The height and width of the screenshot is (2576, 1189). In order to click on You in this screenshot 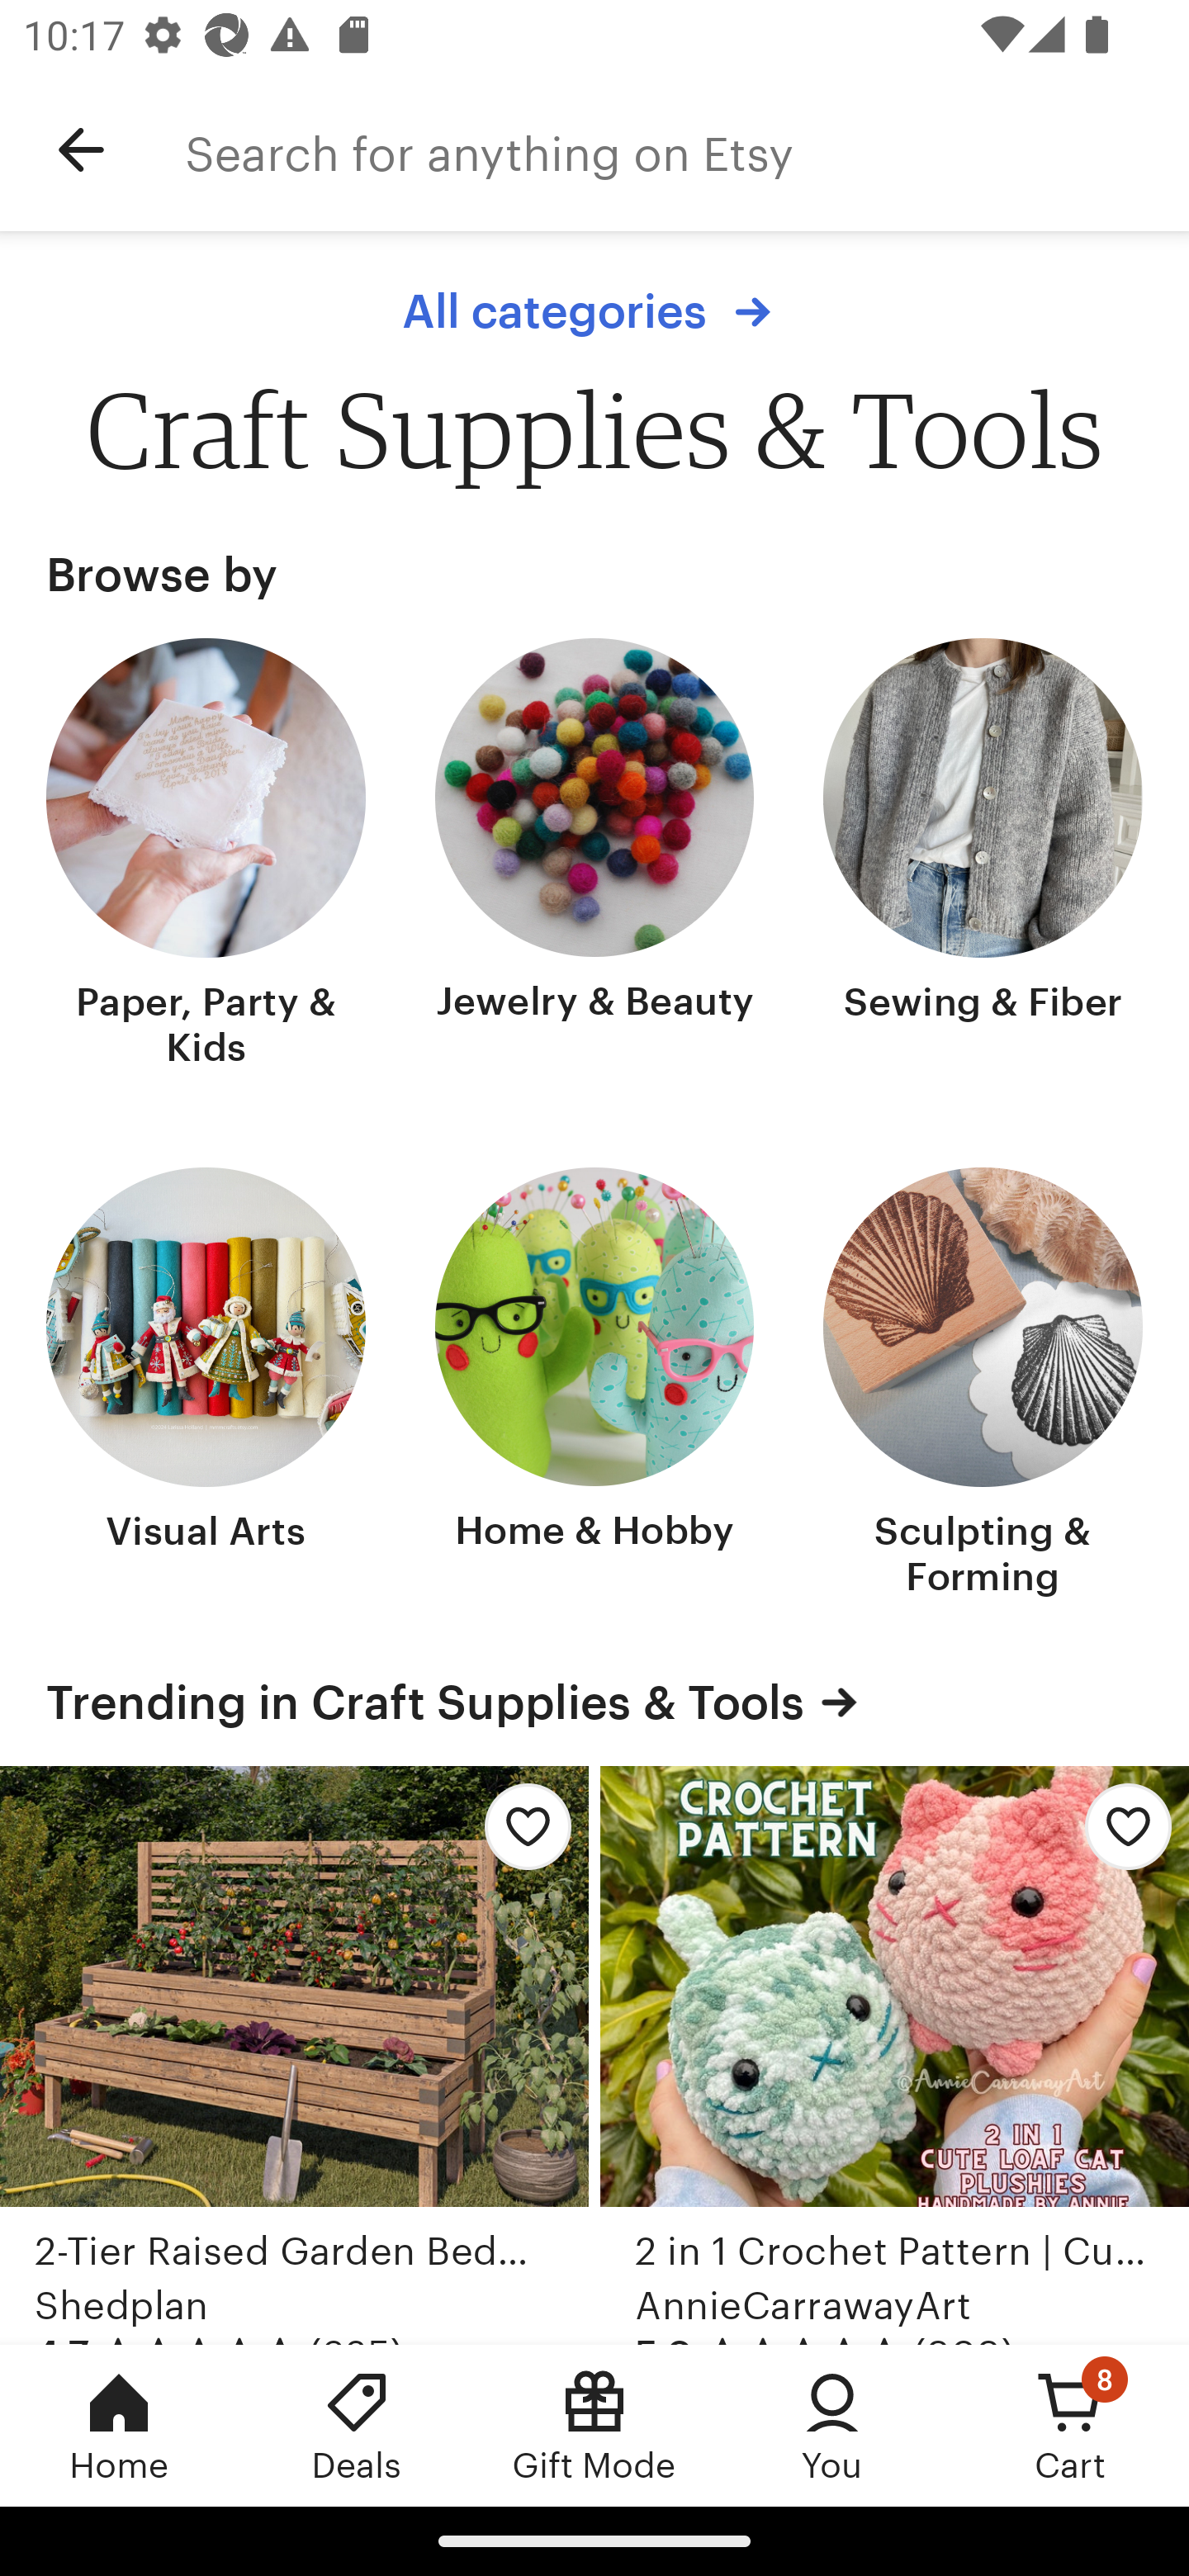, I will do `click(832, 2425)`.